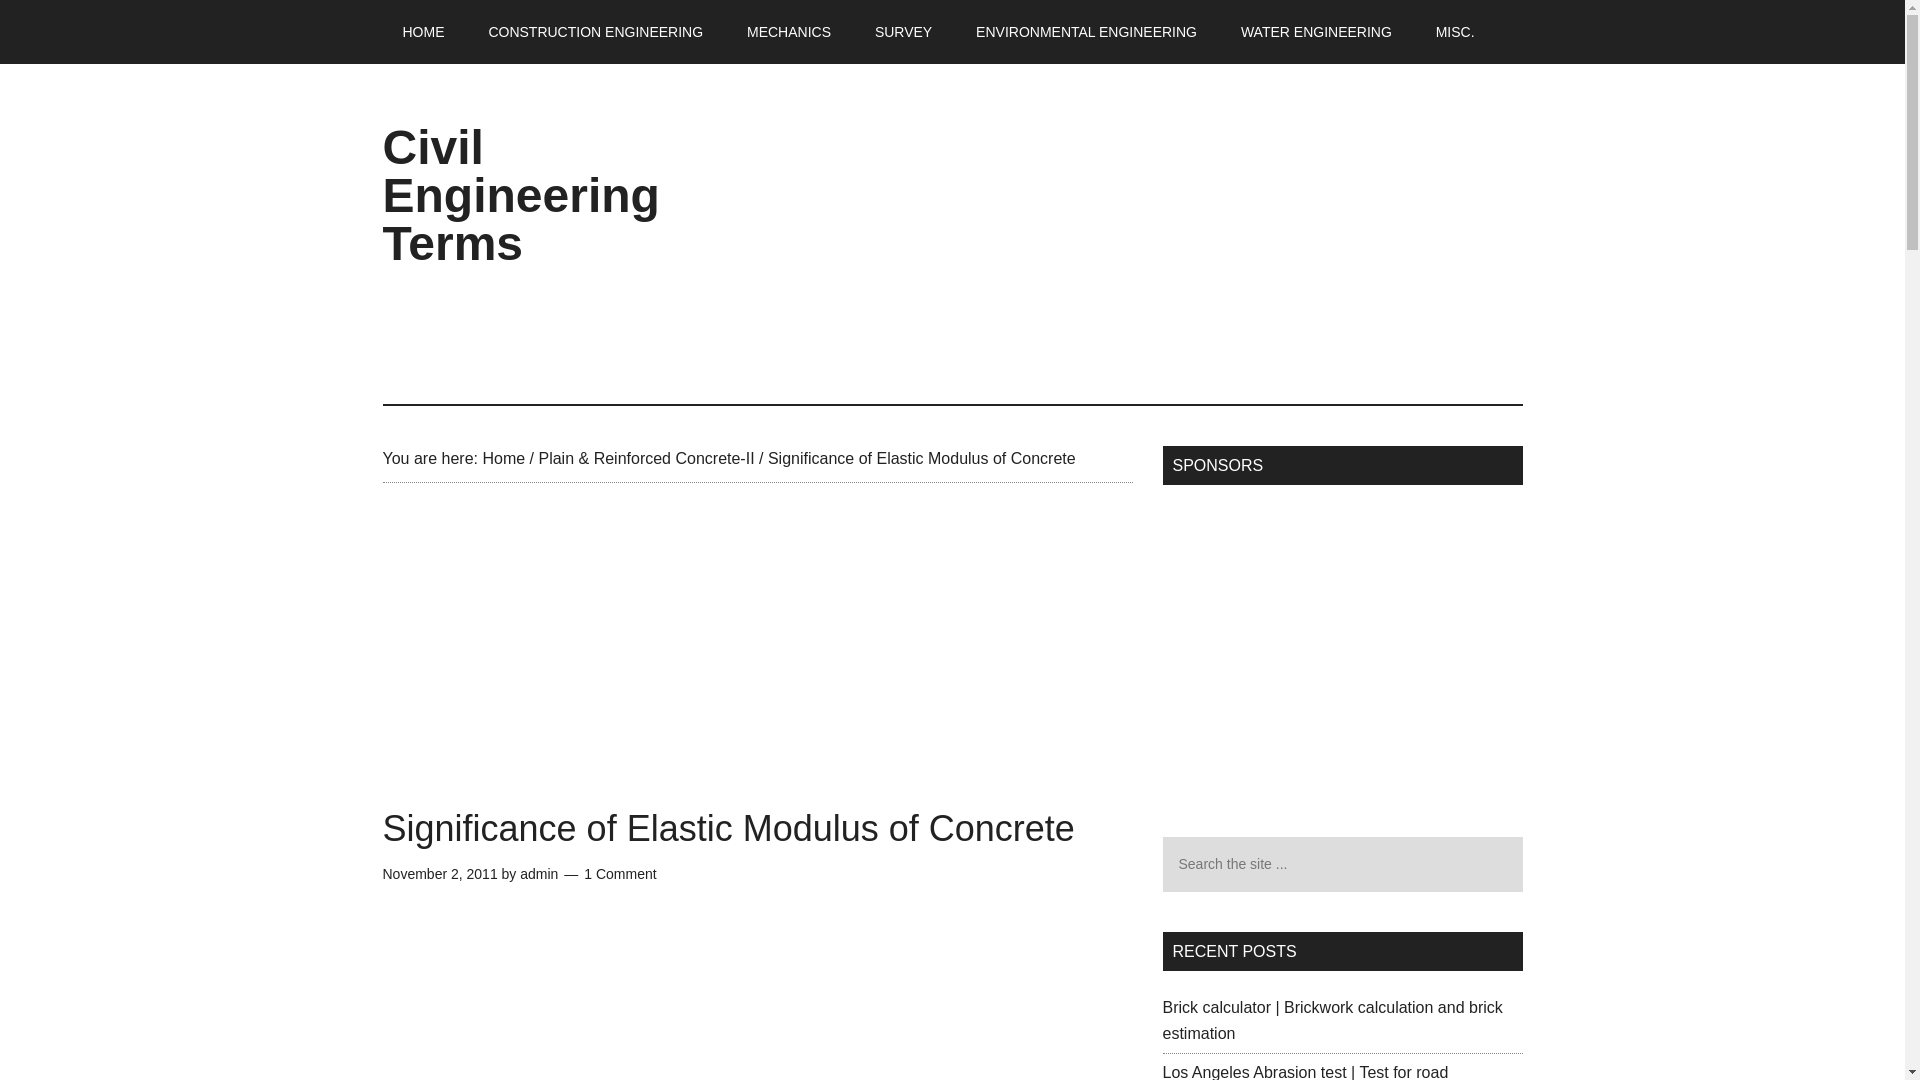 This screenshot has width=1920, height=1080. What do you see at coordinates (903, 32) in the screenshot?
I see `SURVEY` at bounding box center [903, 32].